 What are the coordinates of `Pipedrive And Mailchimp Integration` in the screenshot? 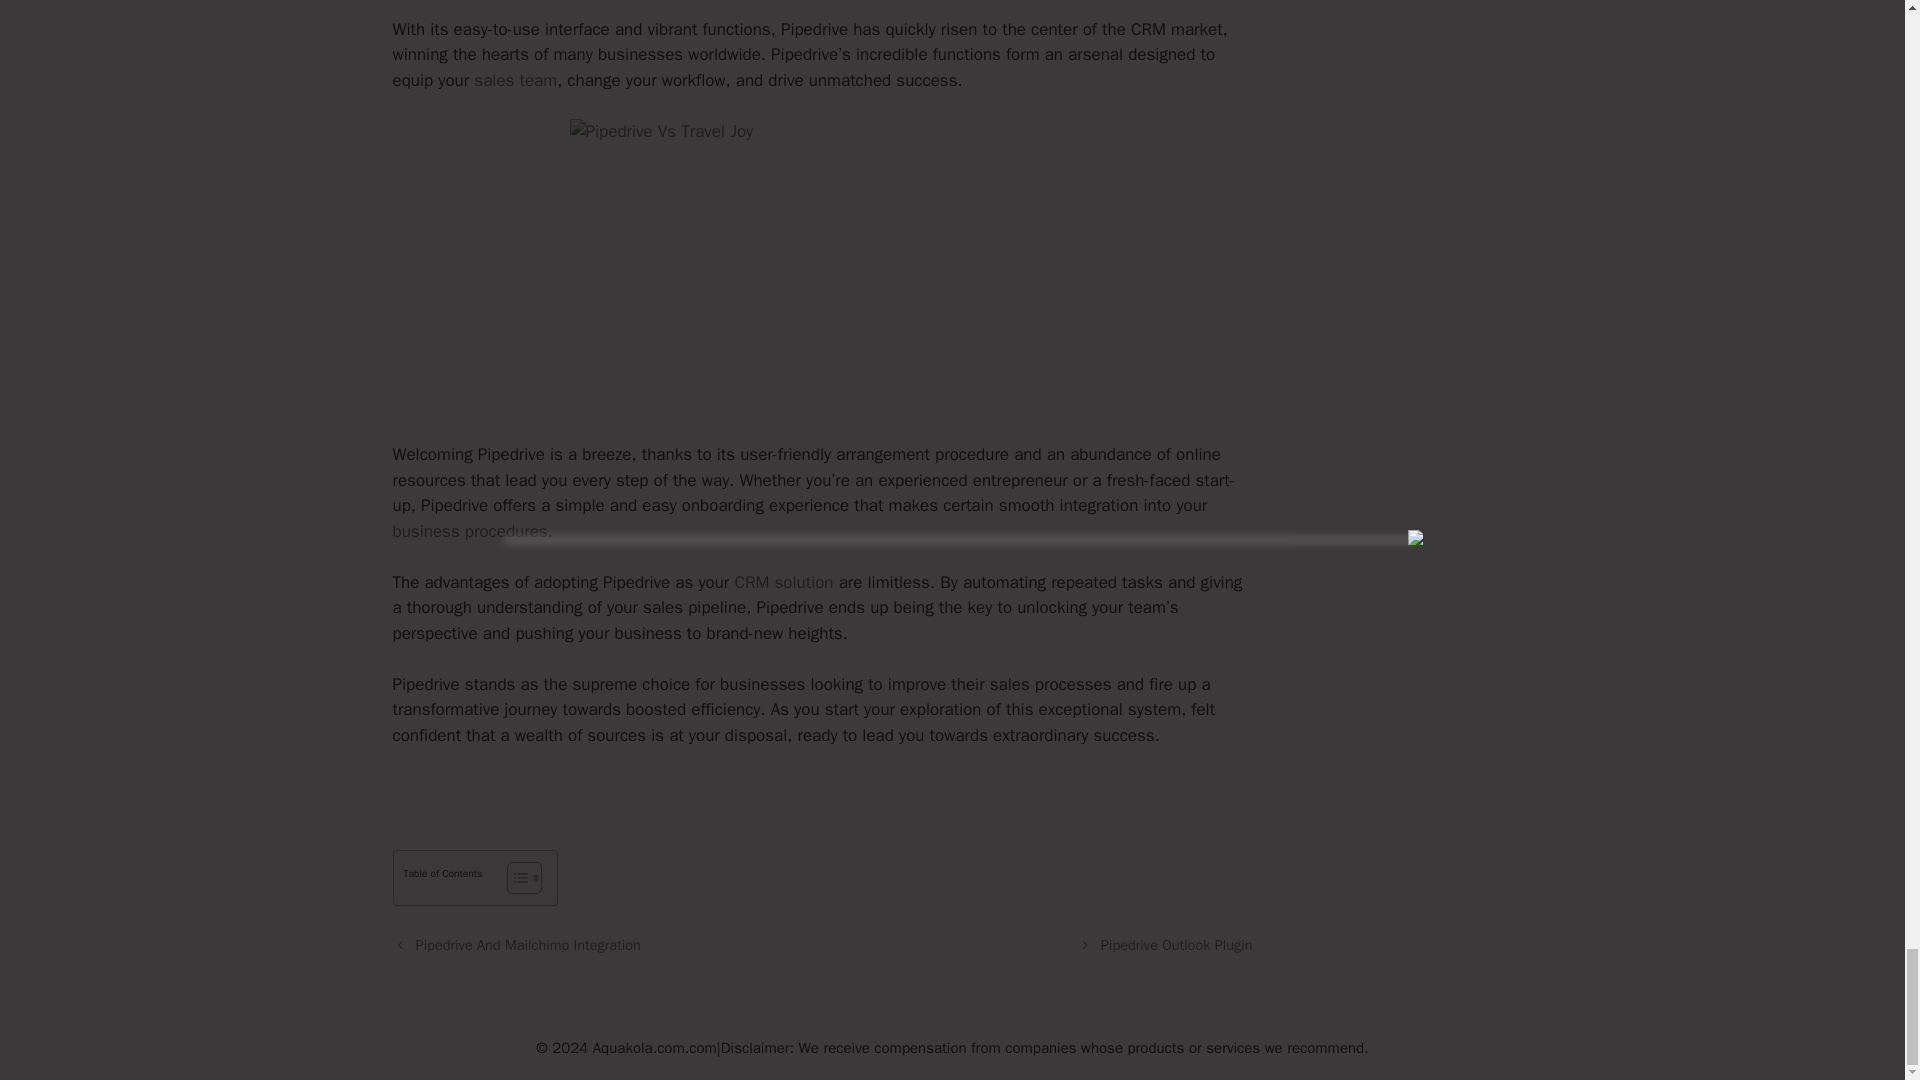 It's located at (528, 944).